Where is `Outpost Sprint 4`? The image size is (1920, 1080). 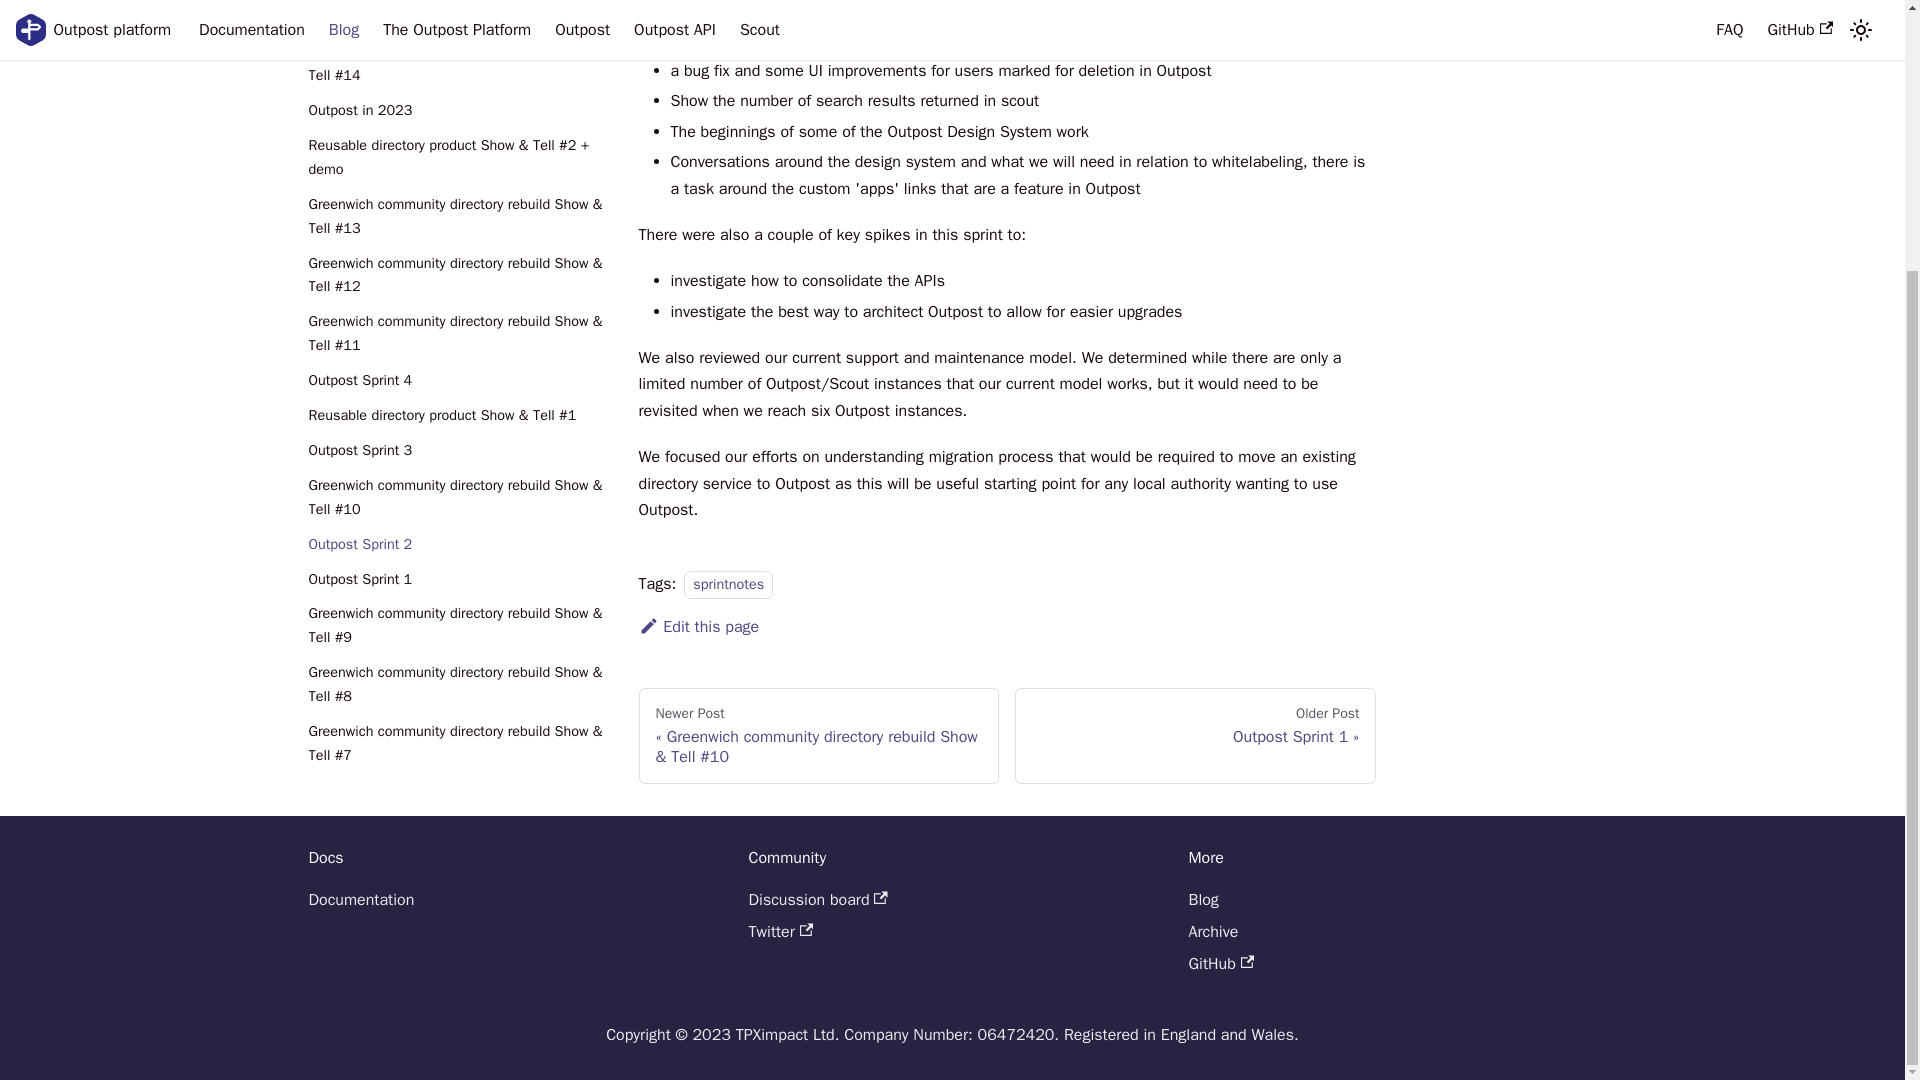
Outpost Sprint 4 is located at coordinates (456, 250).